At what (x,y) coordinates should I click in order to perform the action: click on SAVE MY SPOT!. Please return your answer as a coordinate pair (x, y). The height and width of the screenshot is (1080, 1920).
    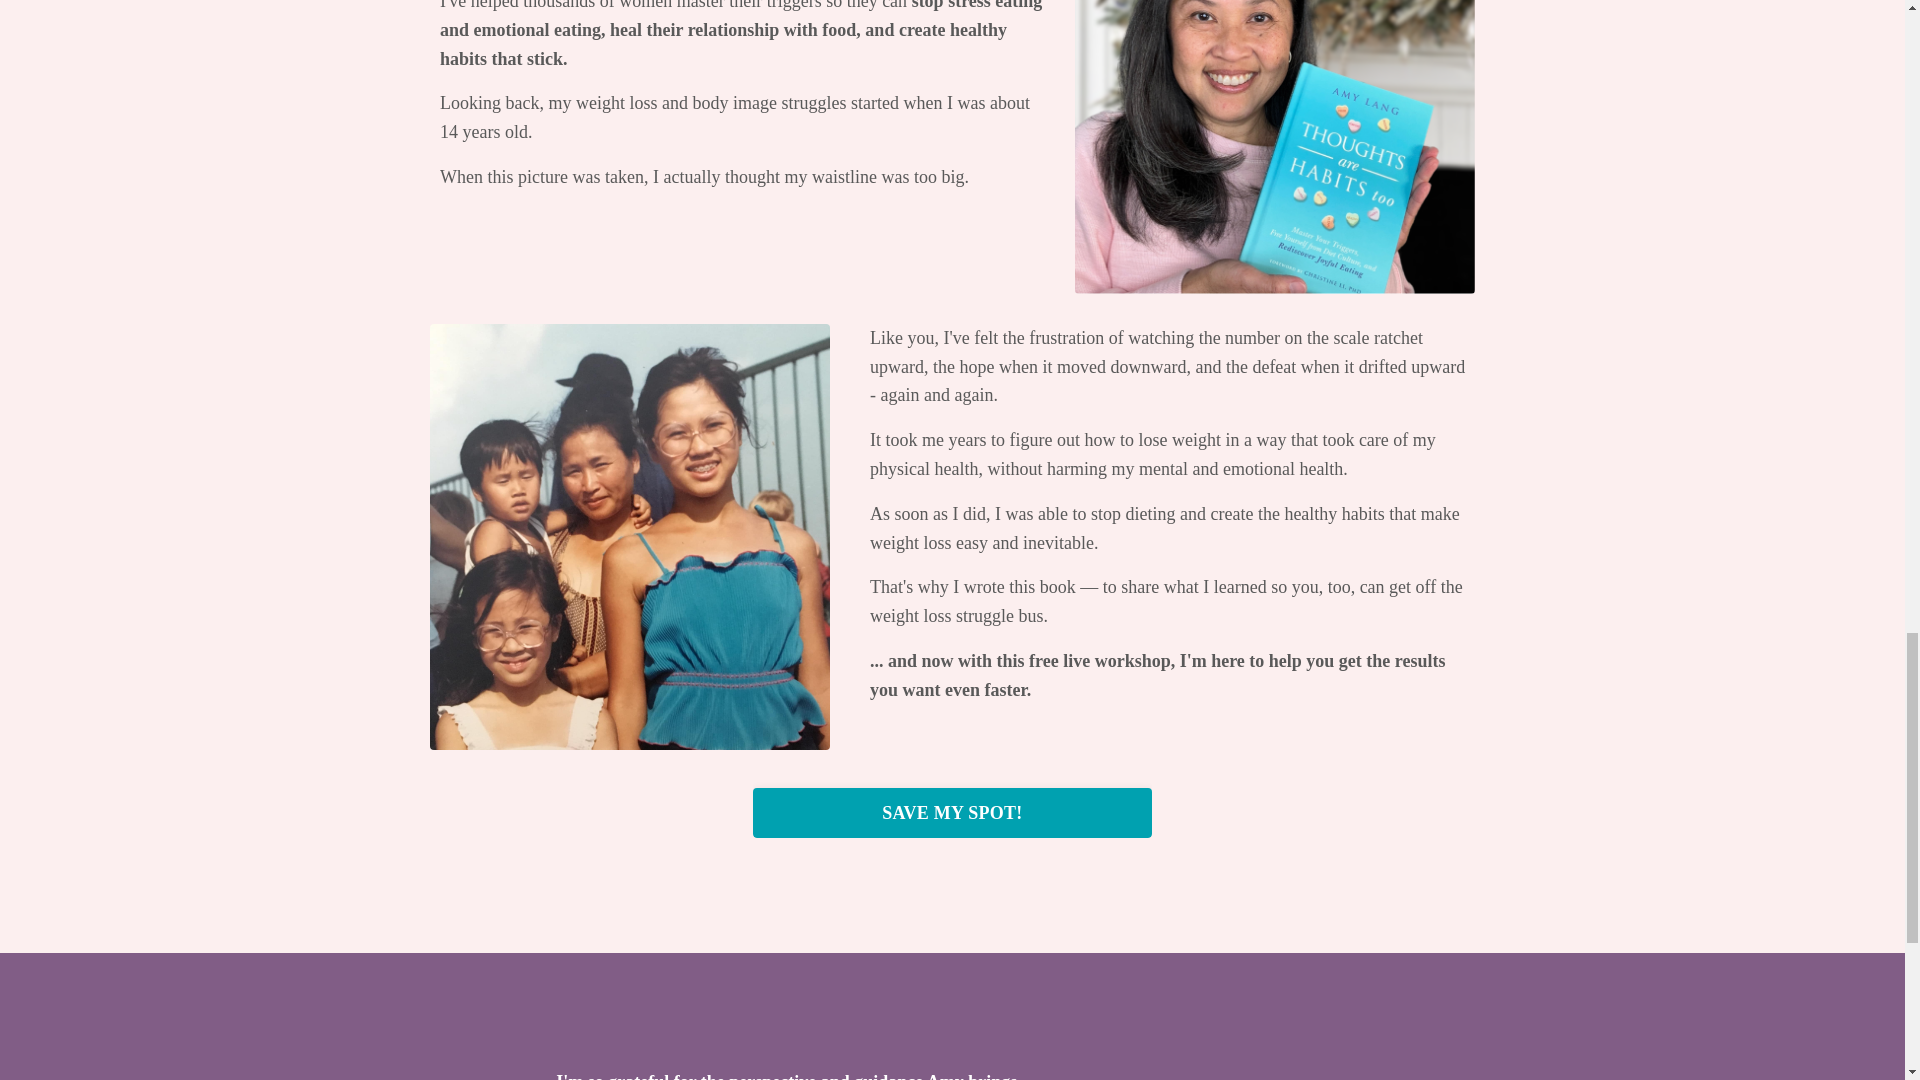
    Looking at the image, I should click on (952, 813).